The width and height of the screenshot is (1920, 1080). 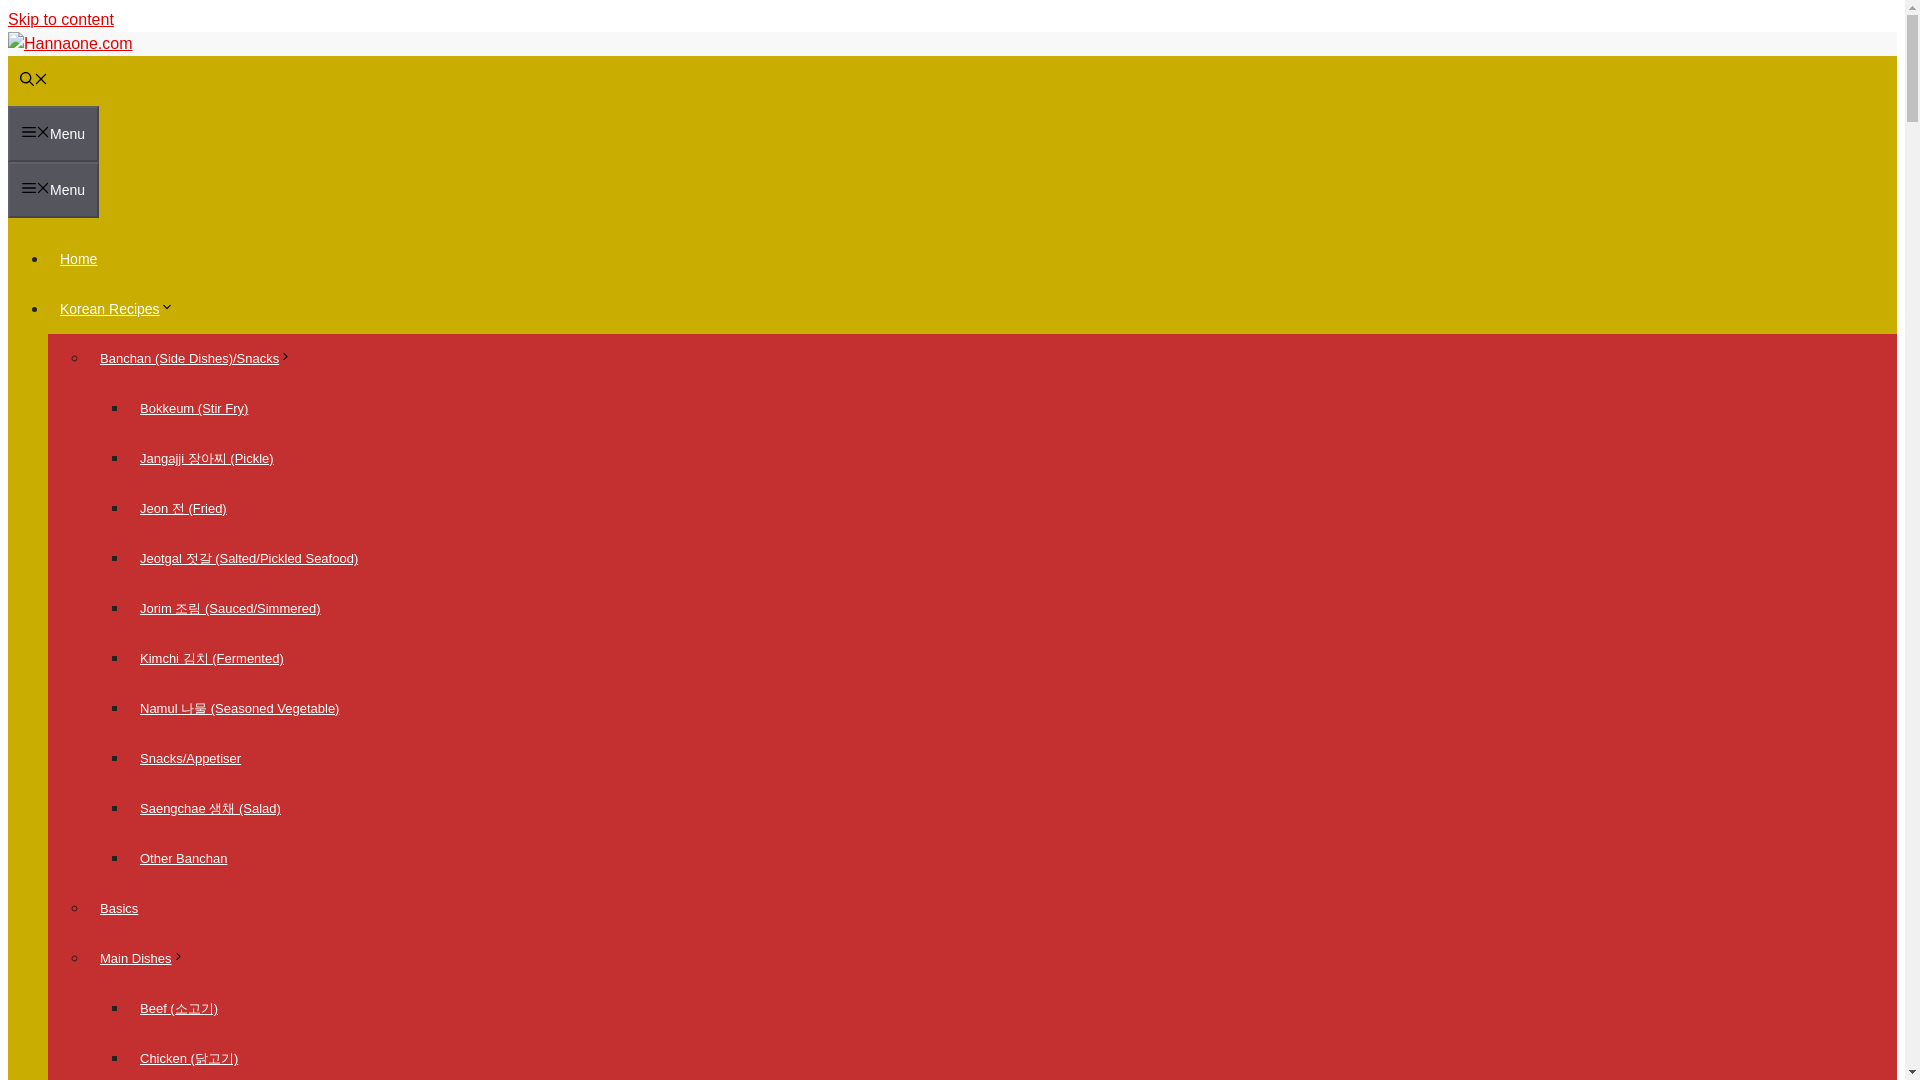 What do you see at coordinates (78, 258) in the screenshot?
I see `Home` at bounding box center [78, 258].